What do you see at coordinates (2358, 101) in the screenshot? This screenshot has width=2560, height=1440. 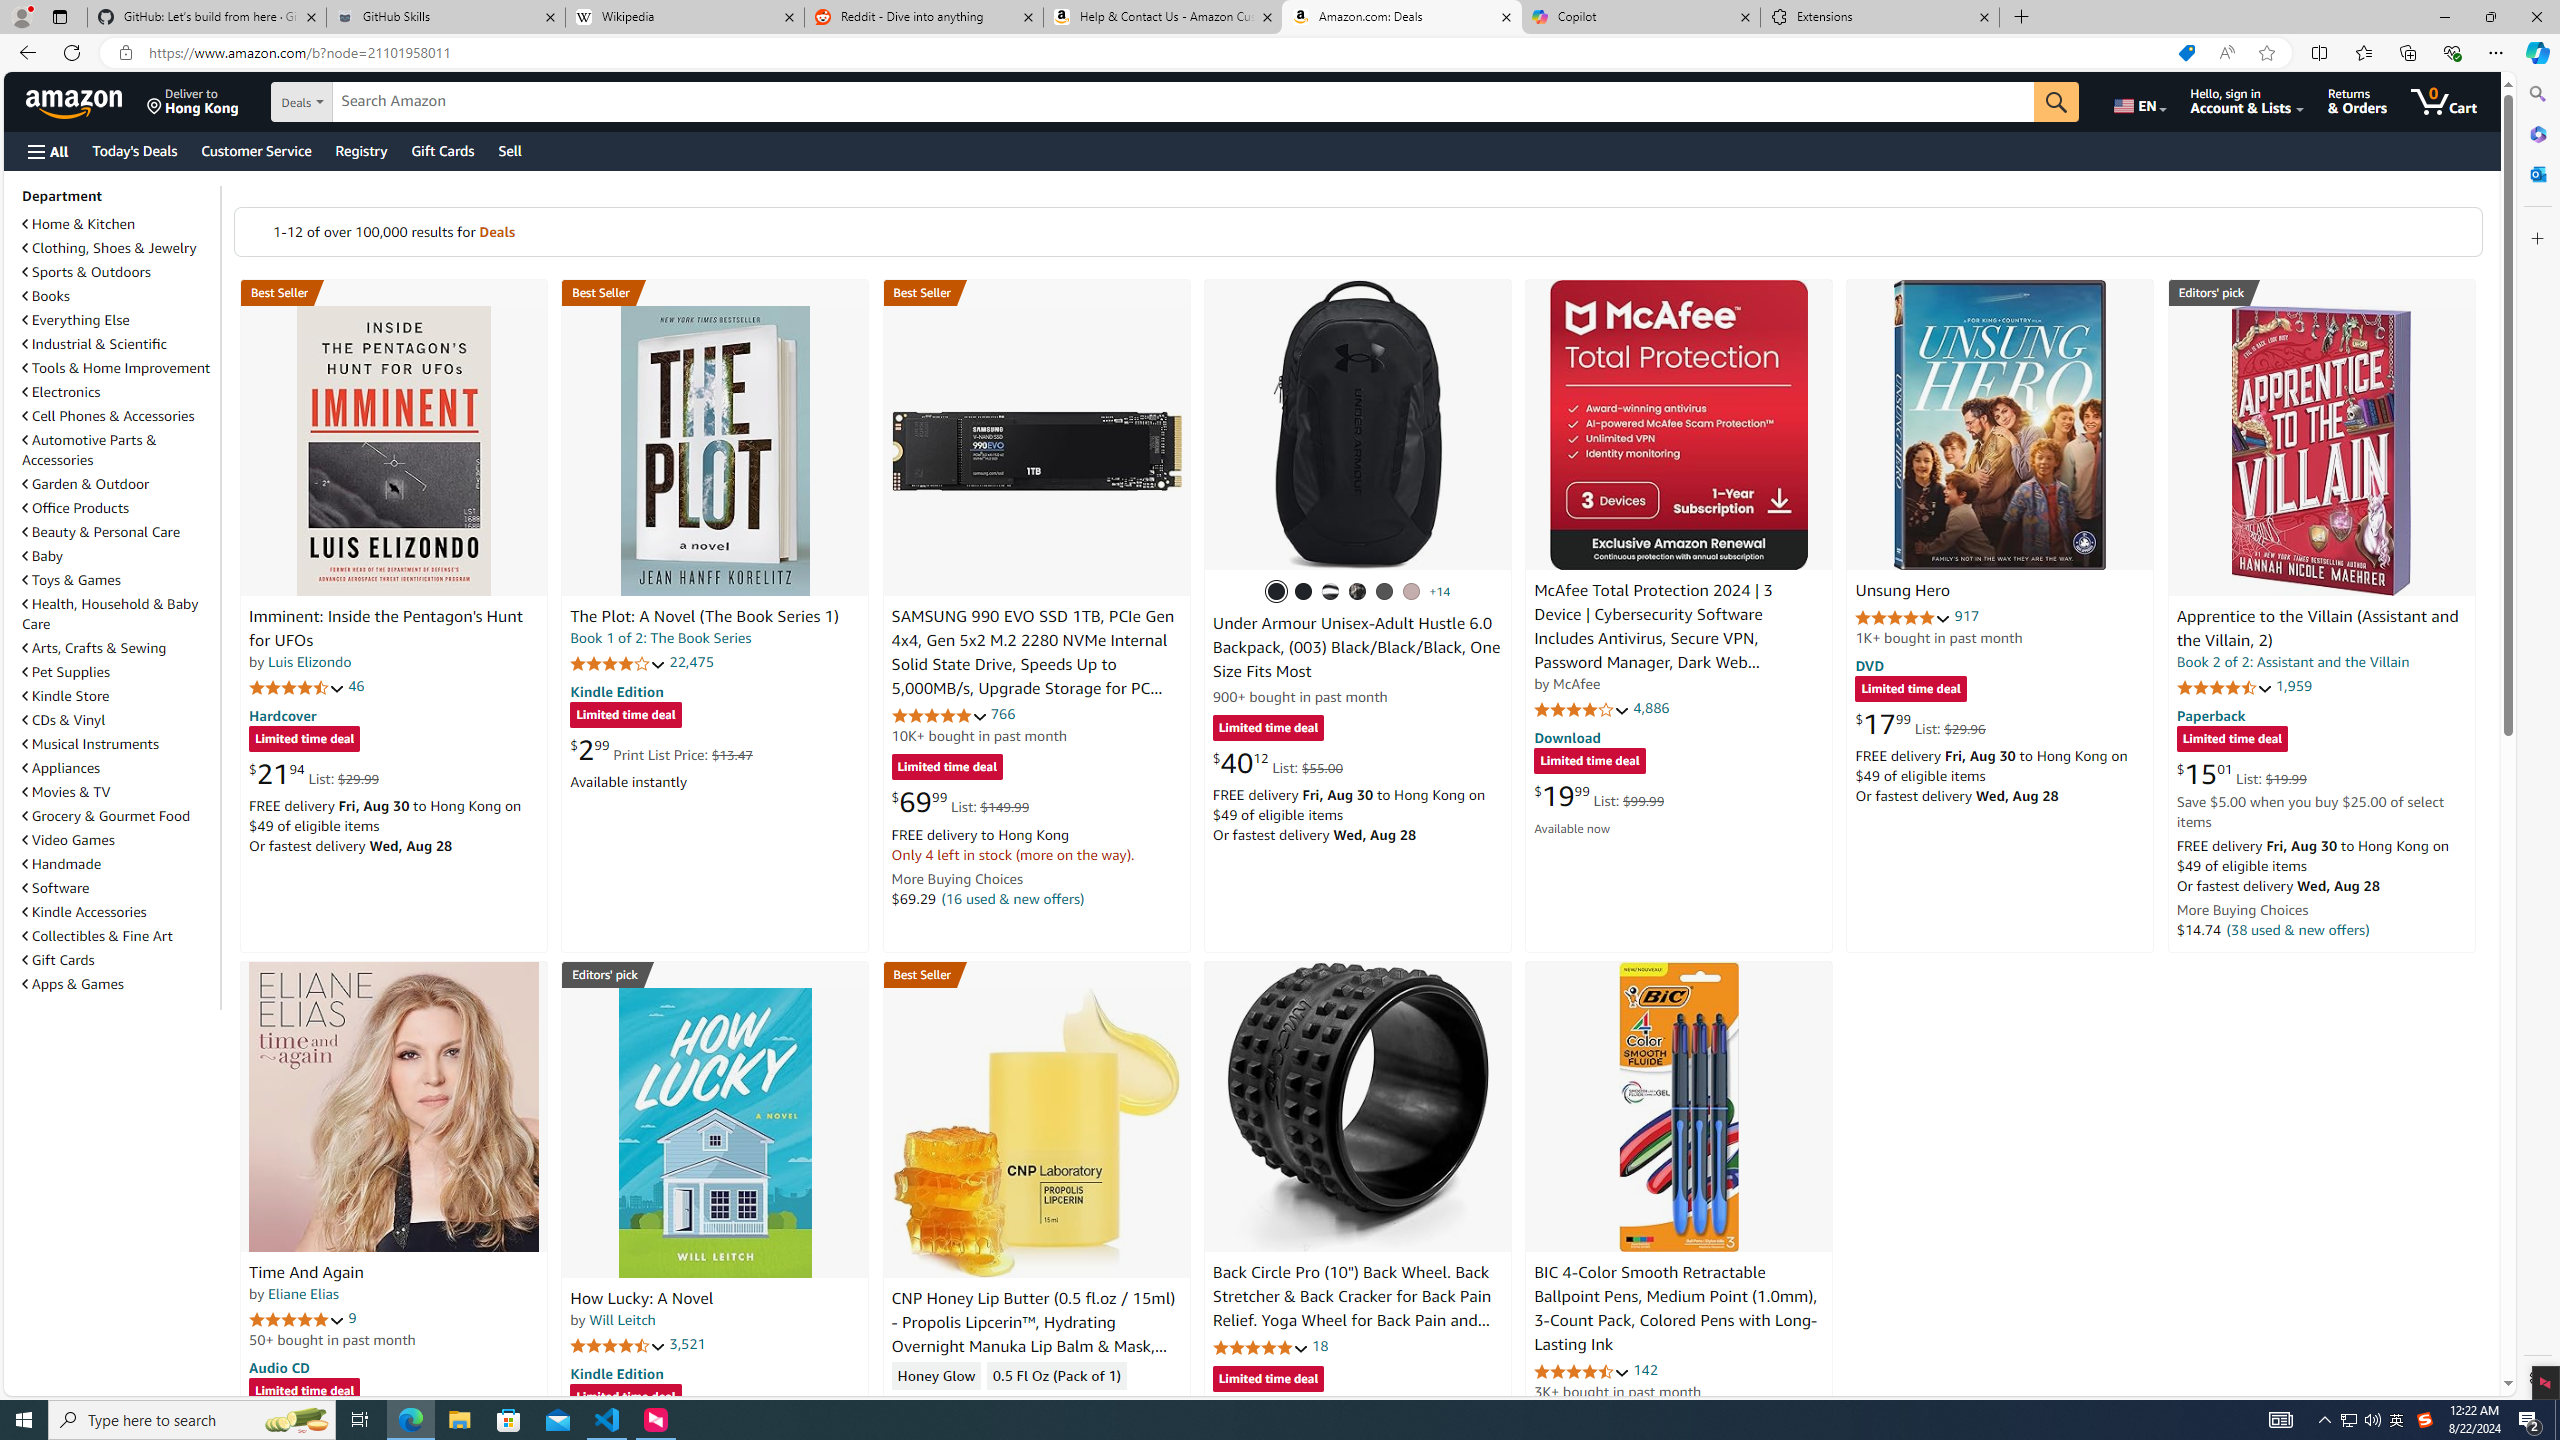 I see `Returns & Orders` at bounding box center [2358, 101].